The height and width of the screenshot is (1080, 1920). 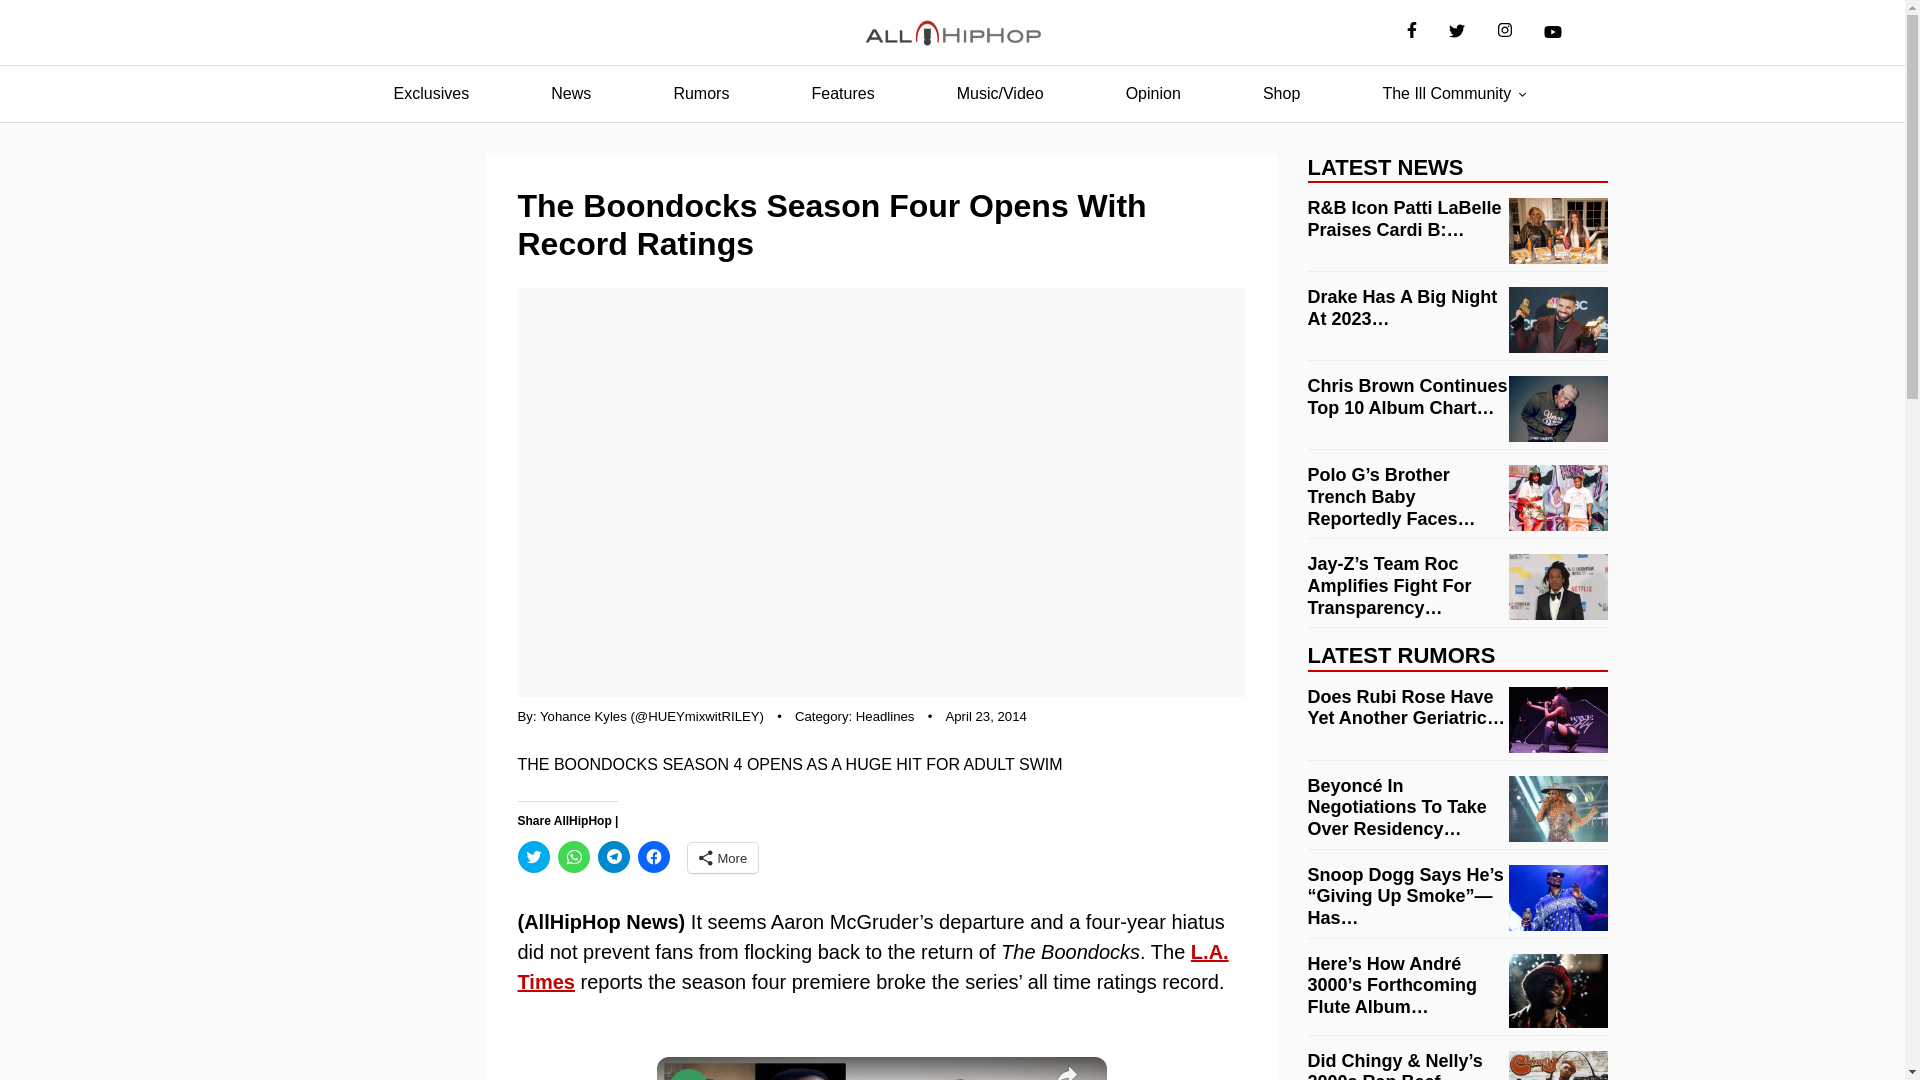 I want to click on Click to share on Facebook, so click(x=654, y=856).